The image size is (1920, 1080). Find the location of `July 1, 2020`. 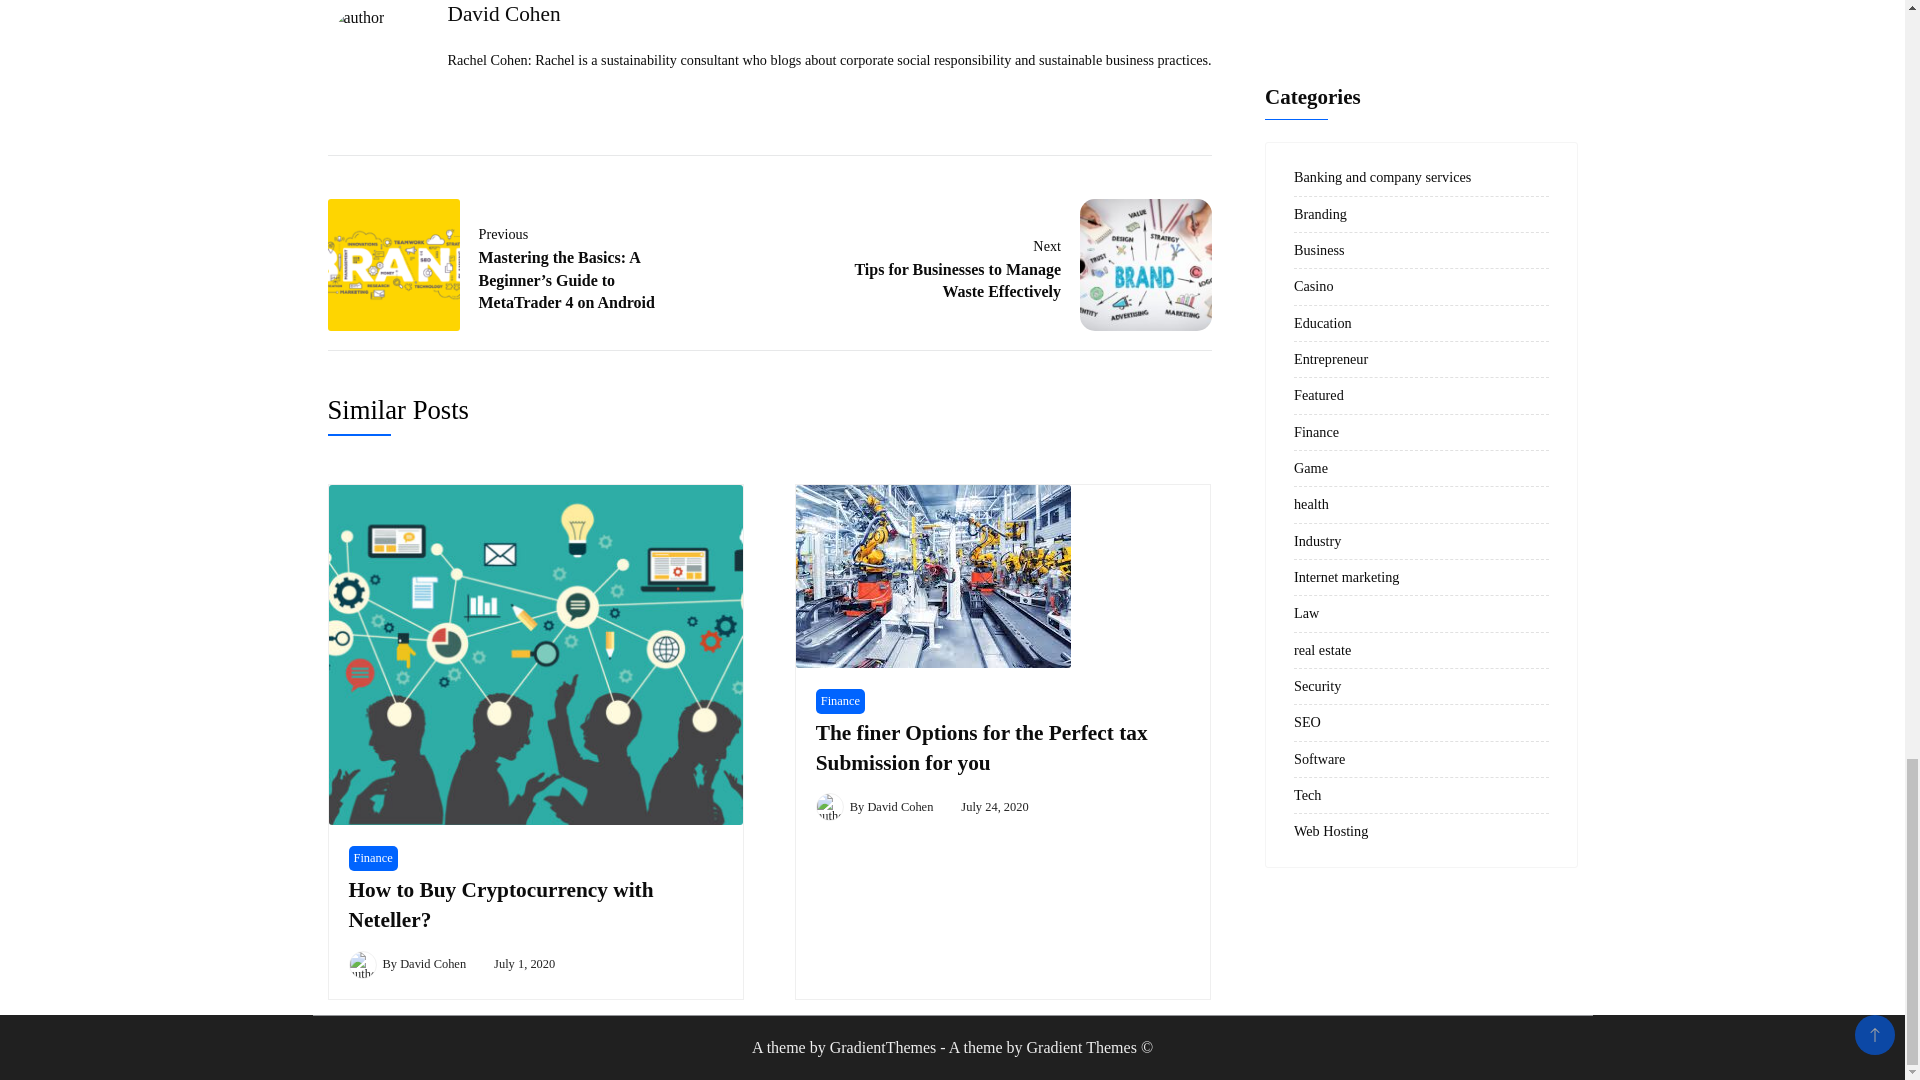

July 1, 2020 is located at coordinates (840, 701).